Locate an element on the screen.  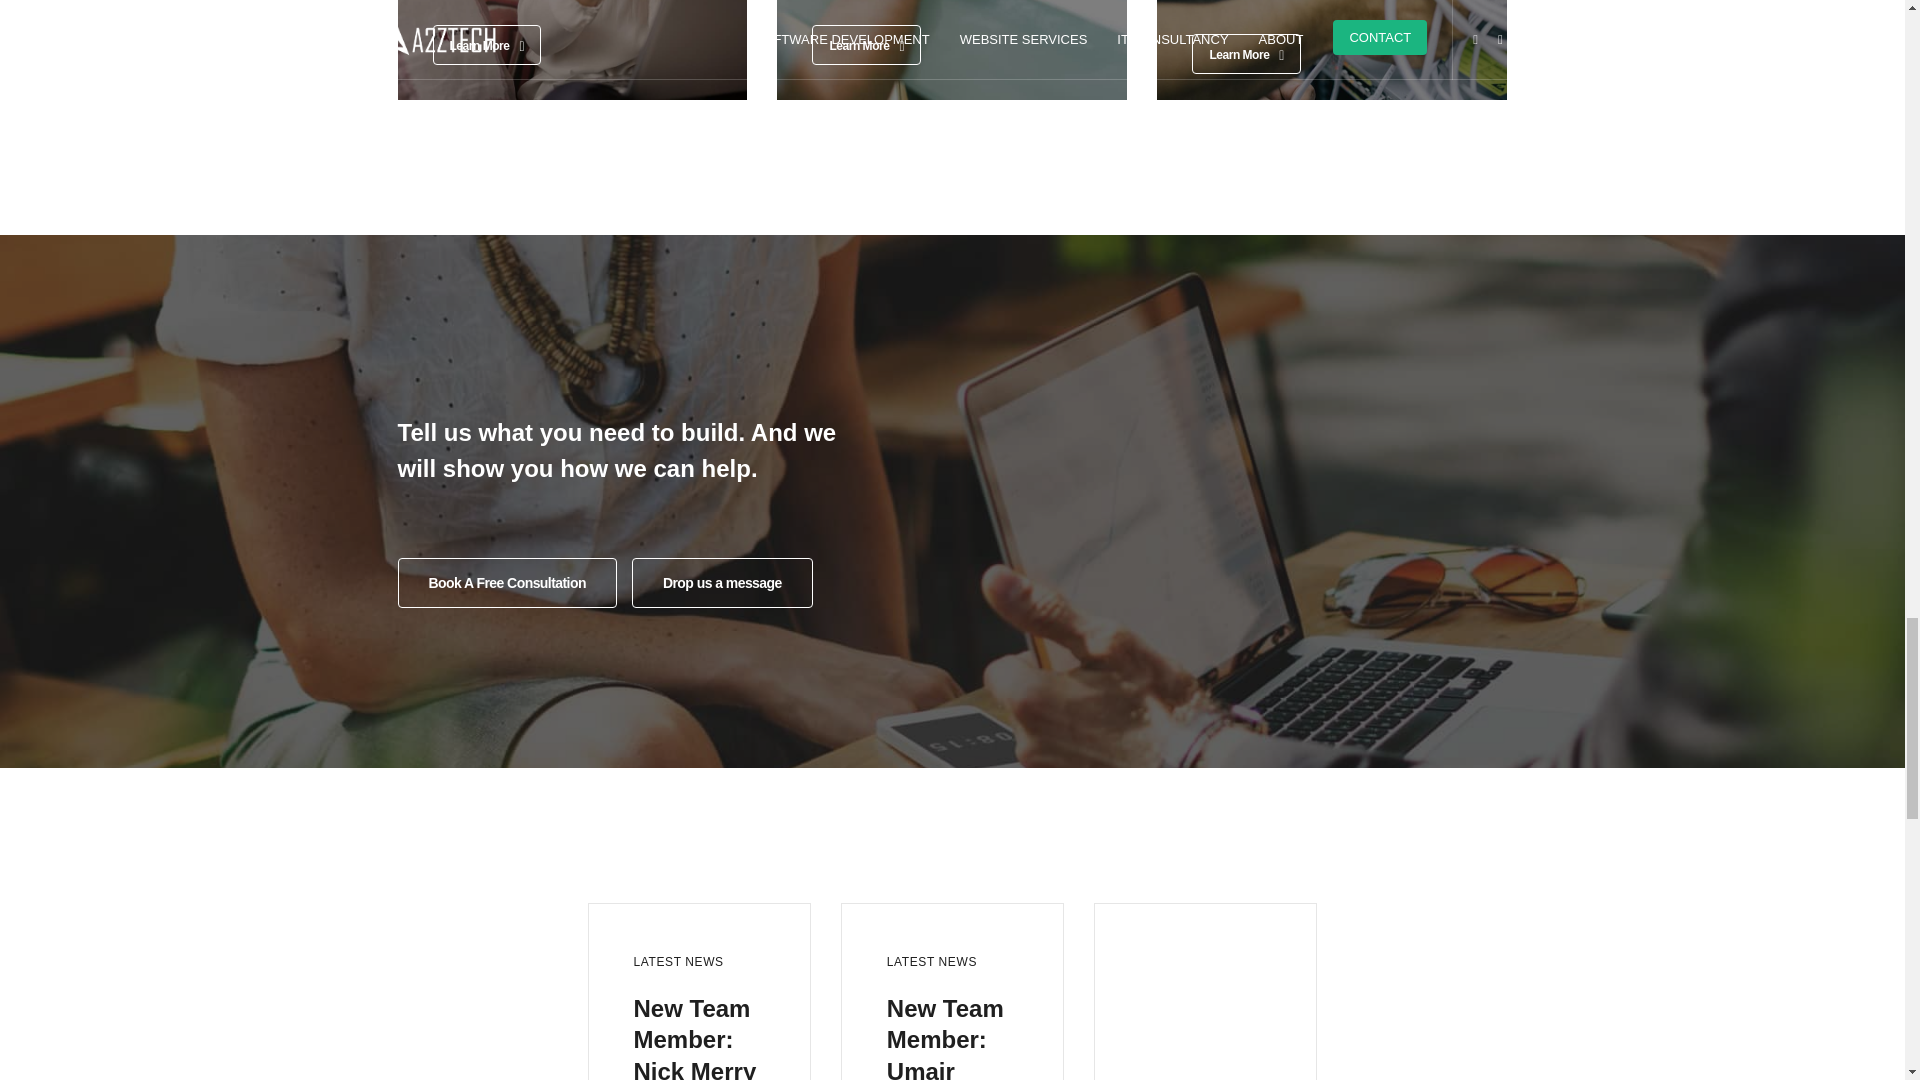
Drop us a message is located at coordinates (722, 583).